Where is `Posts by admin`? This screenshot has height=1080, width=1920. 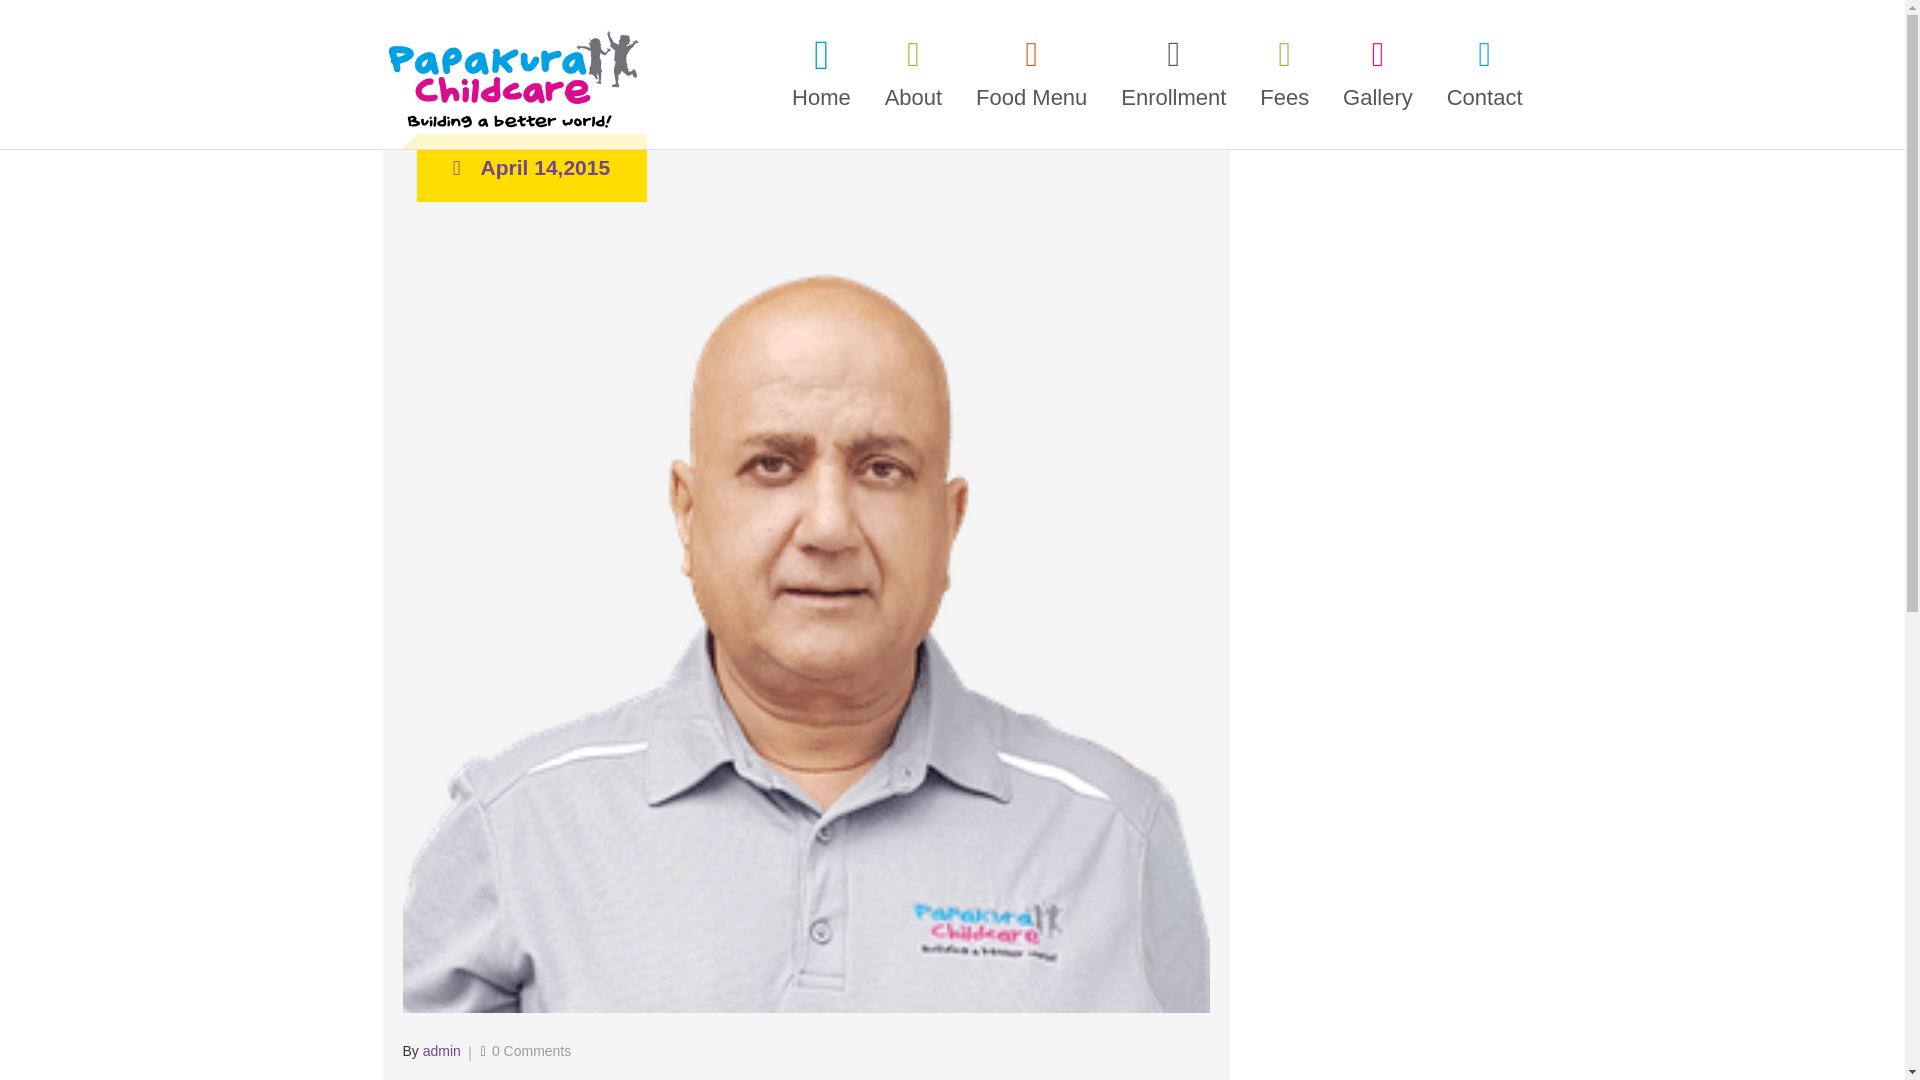 Posts by admin is located at coordinates (441, 1051).